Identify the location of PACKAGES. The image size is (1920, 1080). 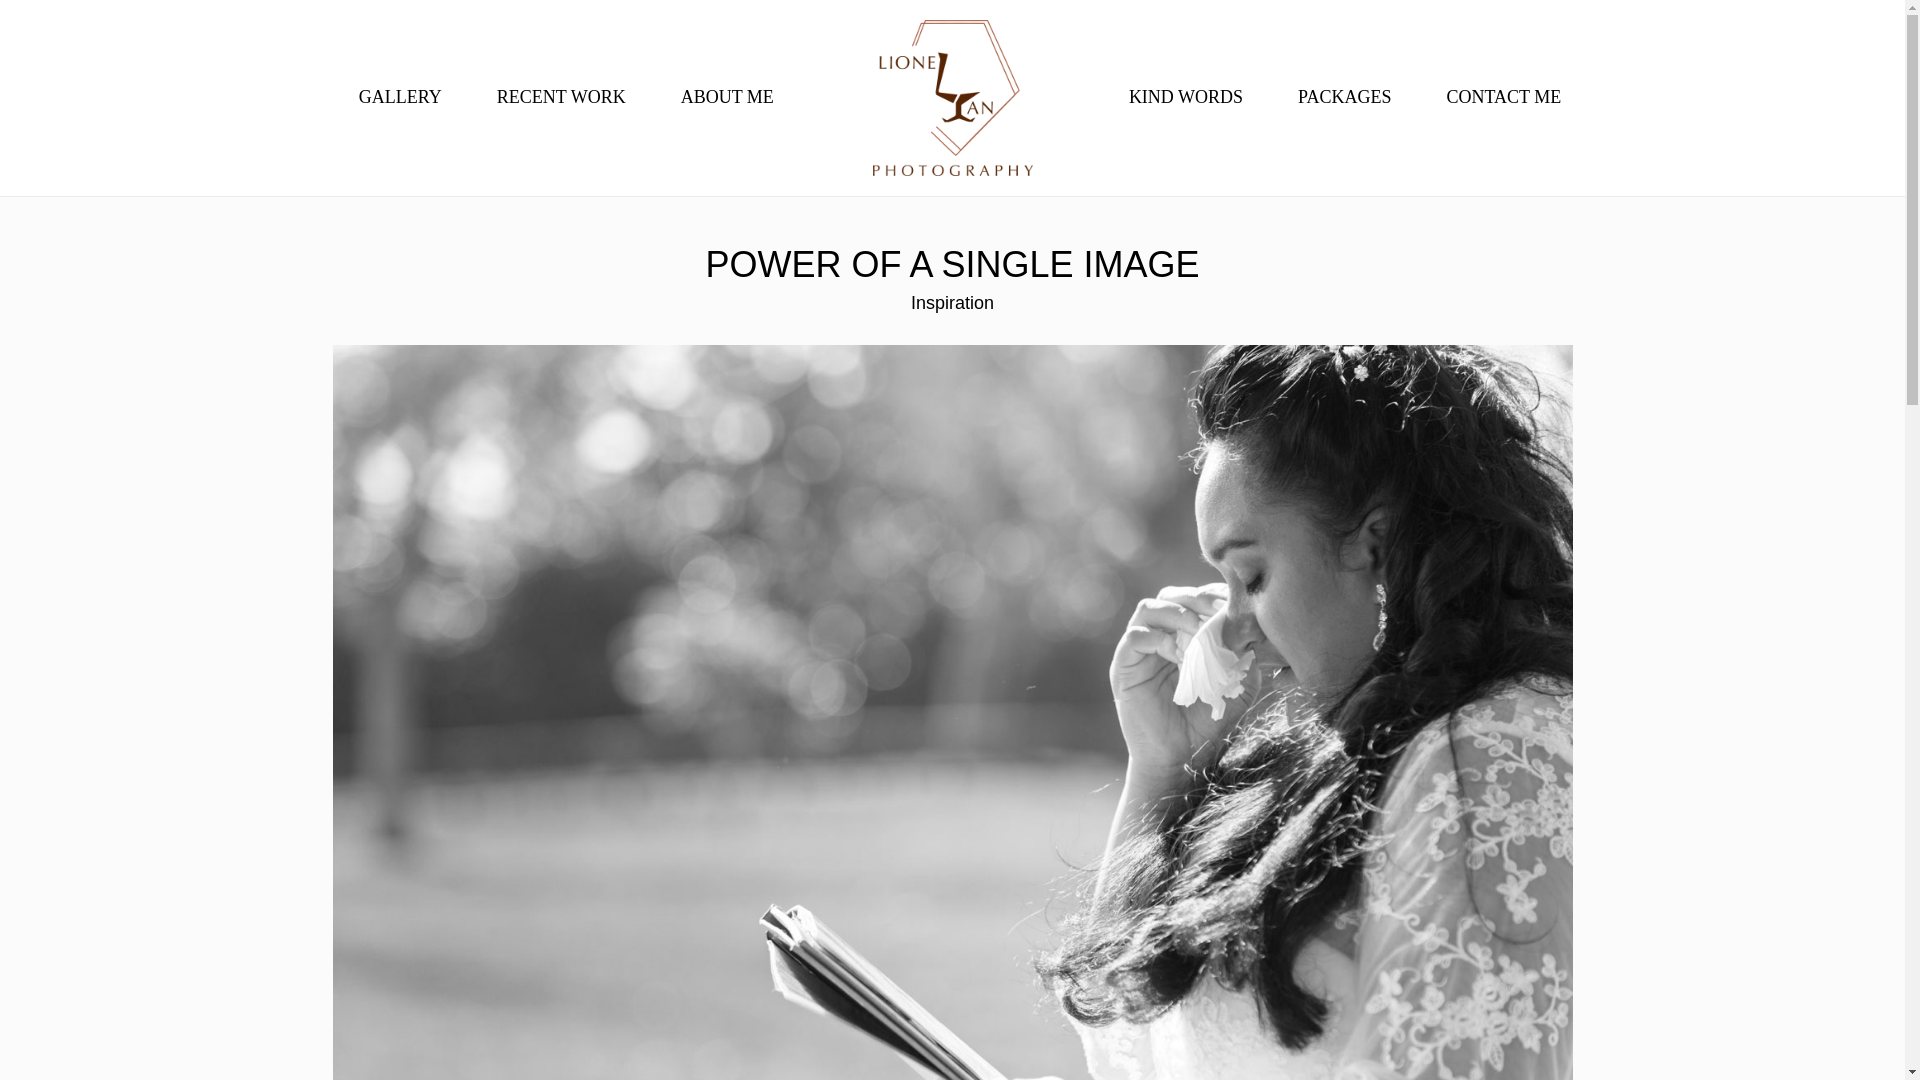
(1344, 98).